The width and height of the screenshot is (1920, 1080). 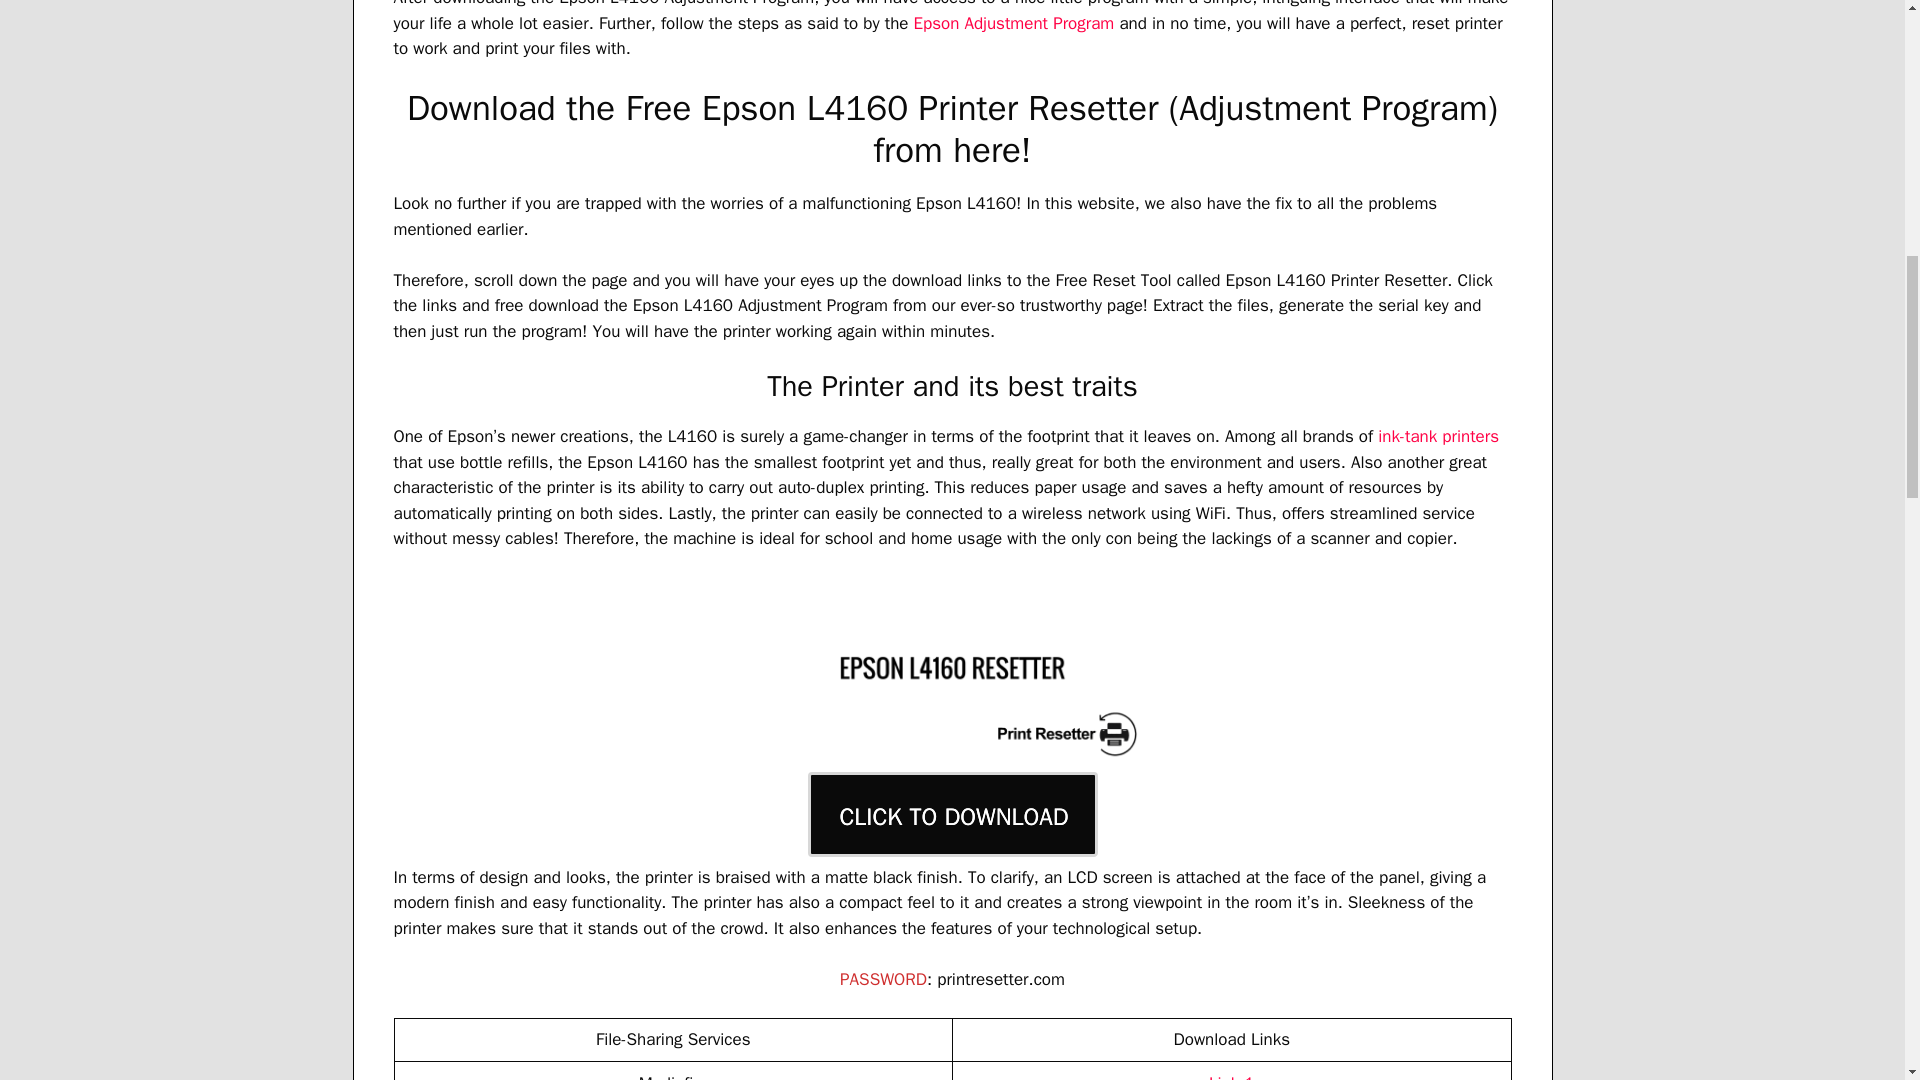 What do you see at coordinates (953, 814) in the screenshot?
I see `CLICK TO DOWNLOAD` at bounding box center [953, 814].